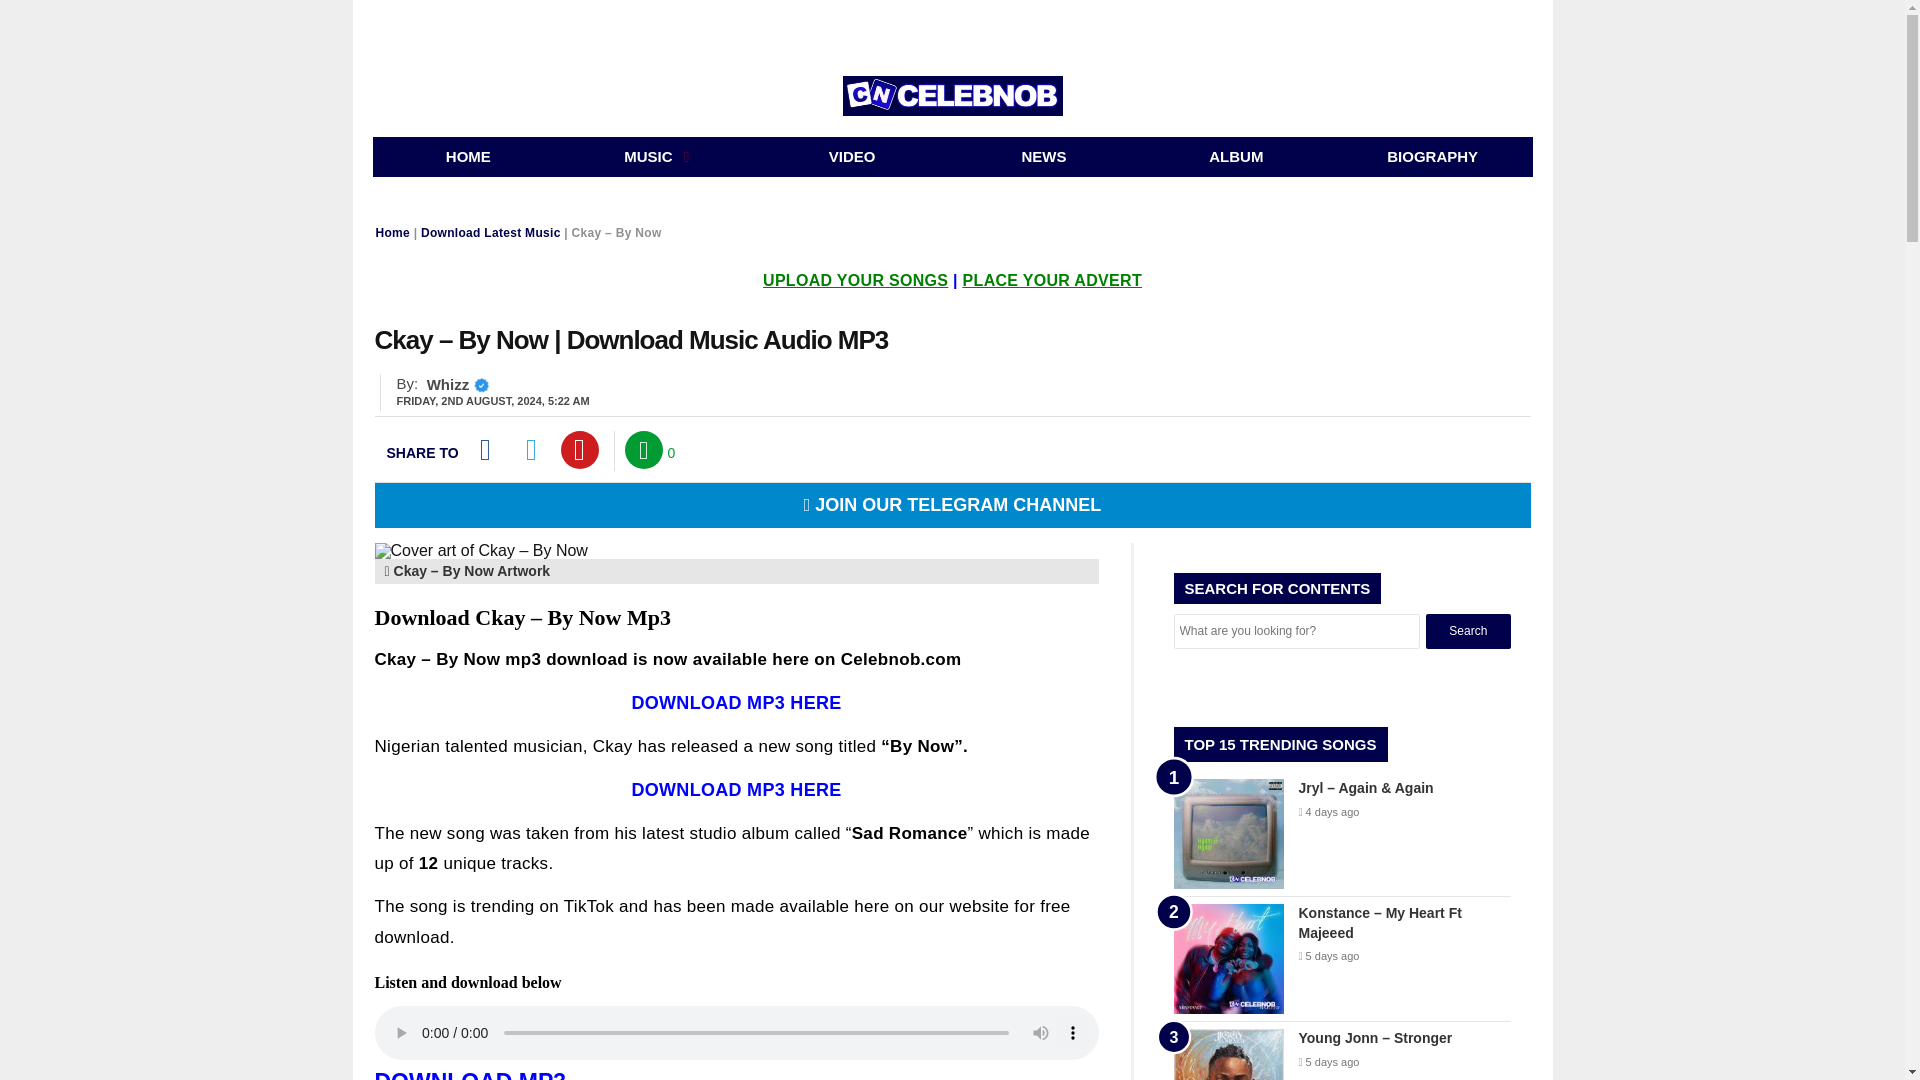 The image size is (1920, 1080). I want to click on News, so click(1044, 157).